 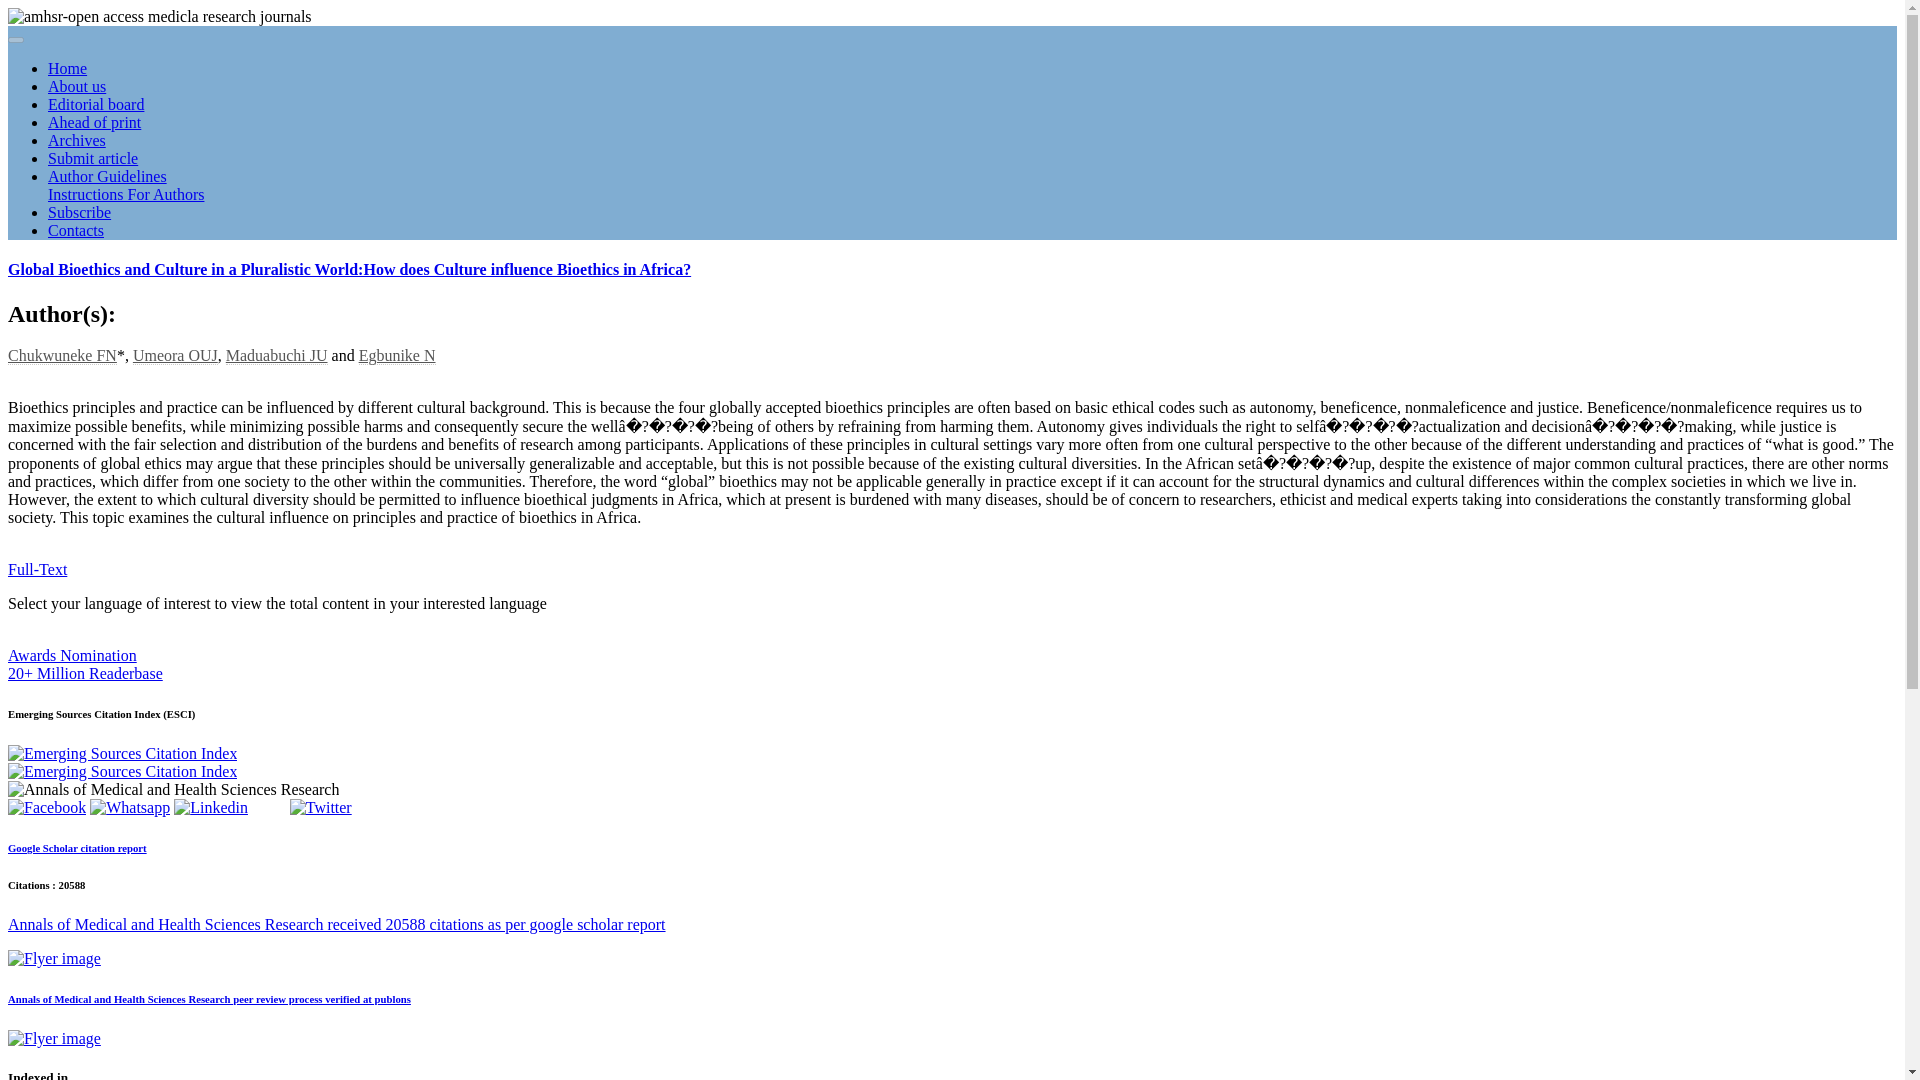 I want to click on Chukwuneke FN, so click(x=62, y=356).